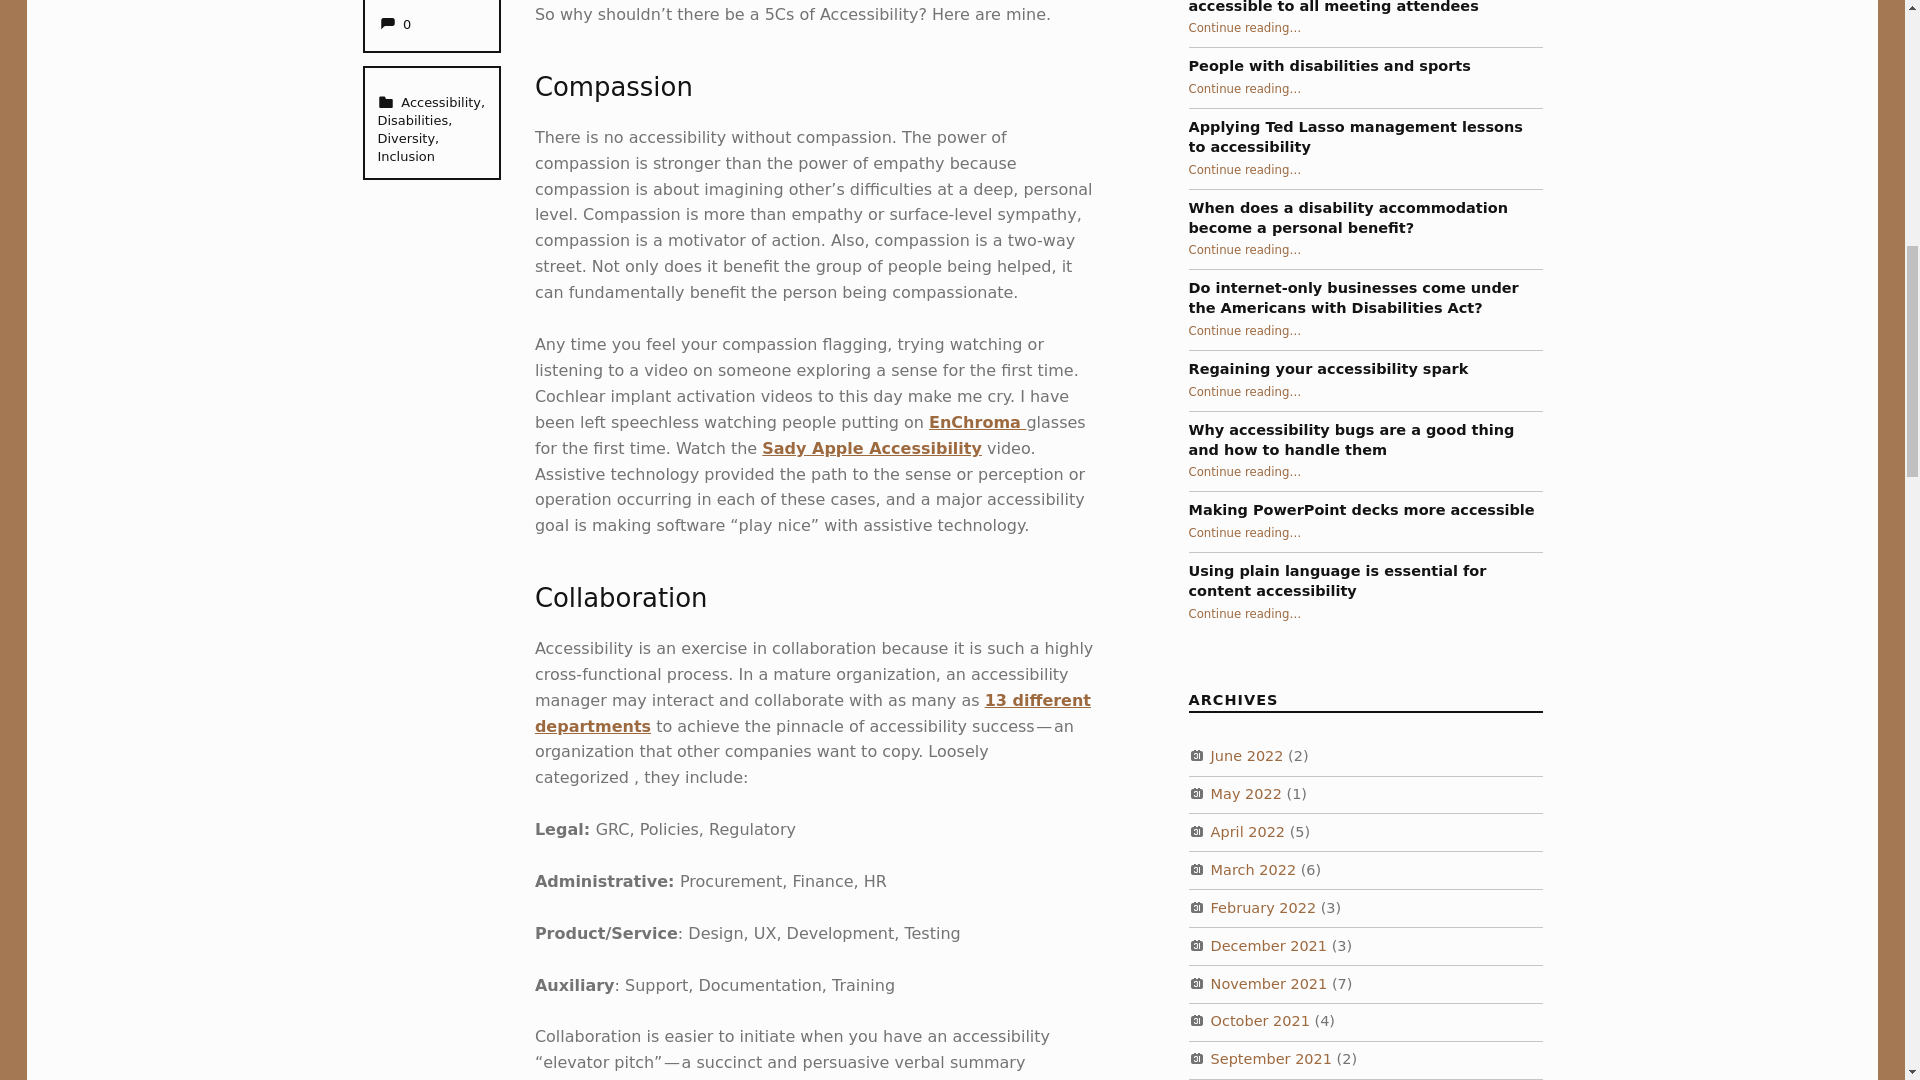 This screenshot has height=1080, width=1920. I want to click on Diversity, so click(406, 138).